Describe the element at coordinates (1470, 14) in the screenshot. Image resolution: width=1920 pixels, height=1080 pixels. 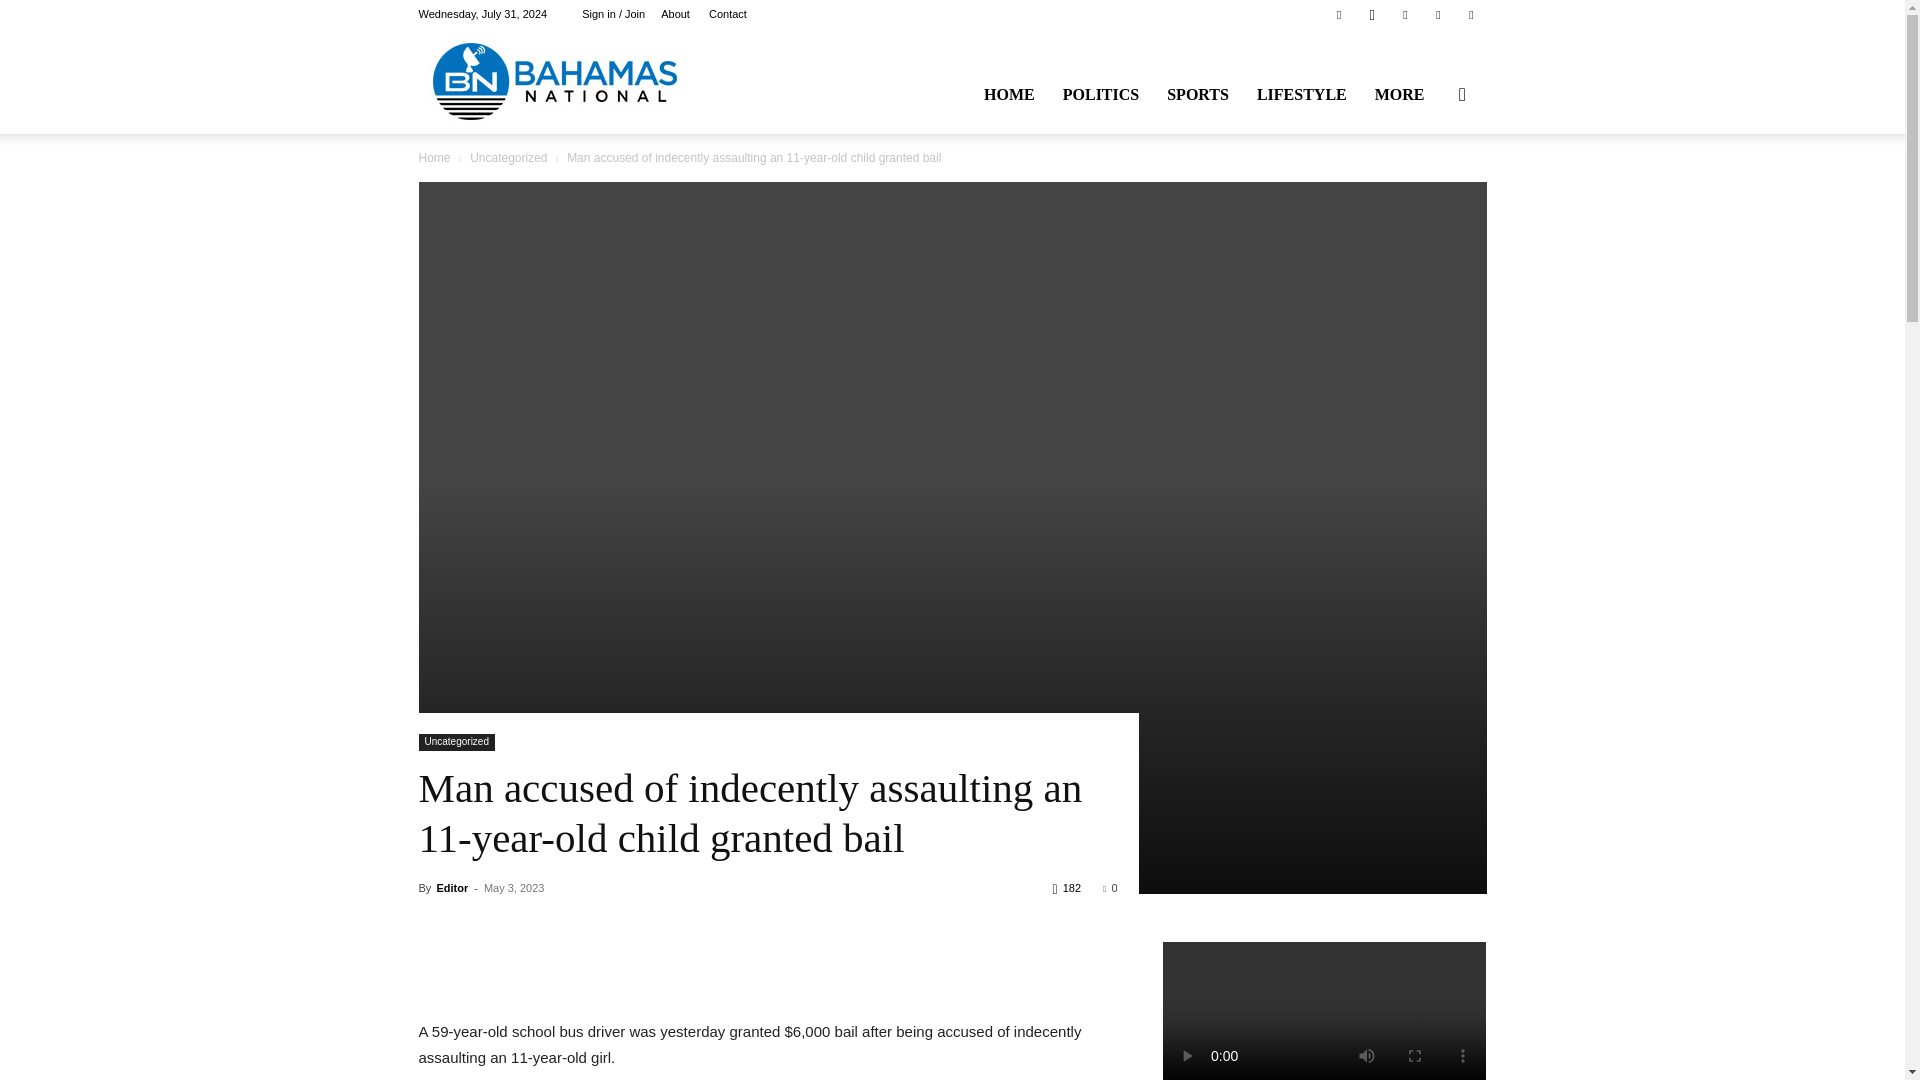
I see `Youtube` at that location.